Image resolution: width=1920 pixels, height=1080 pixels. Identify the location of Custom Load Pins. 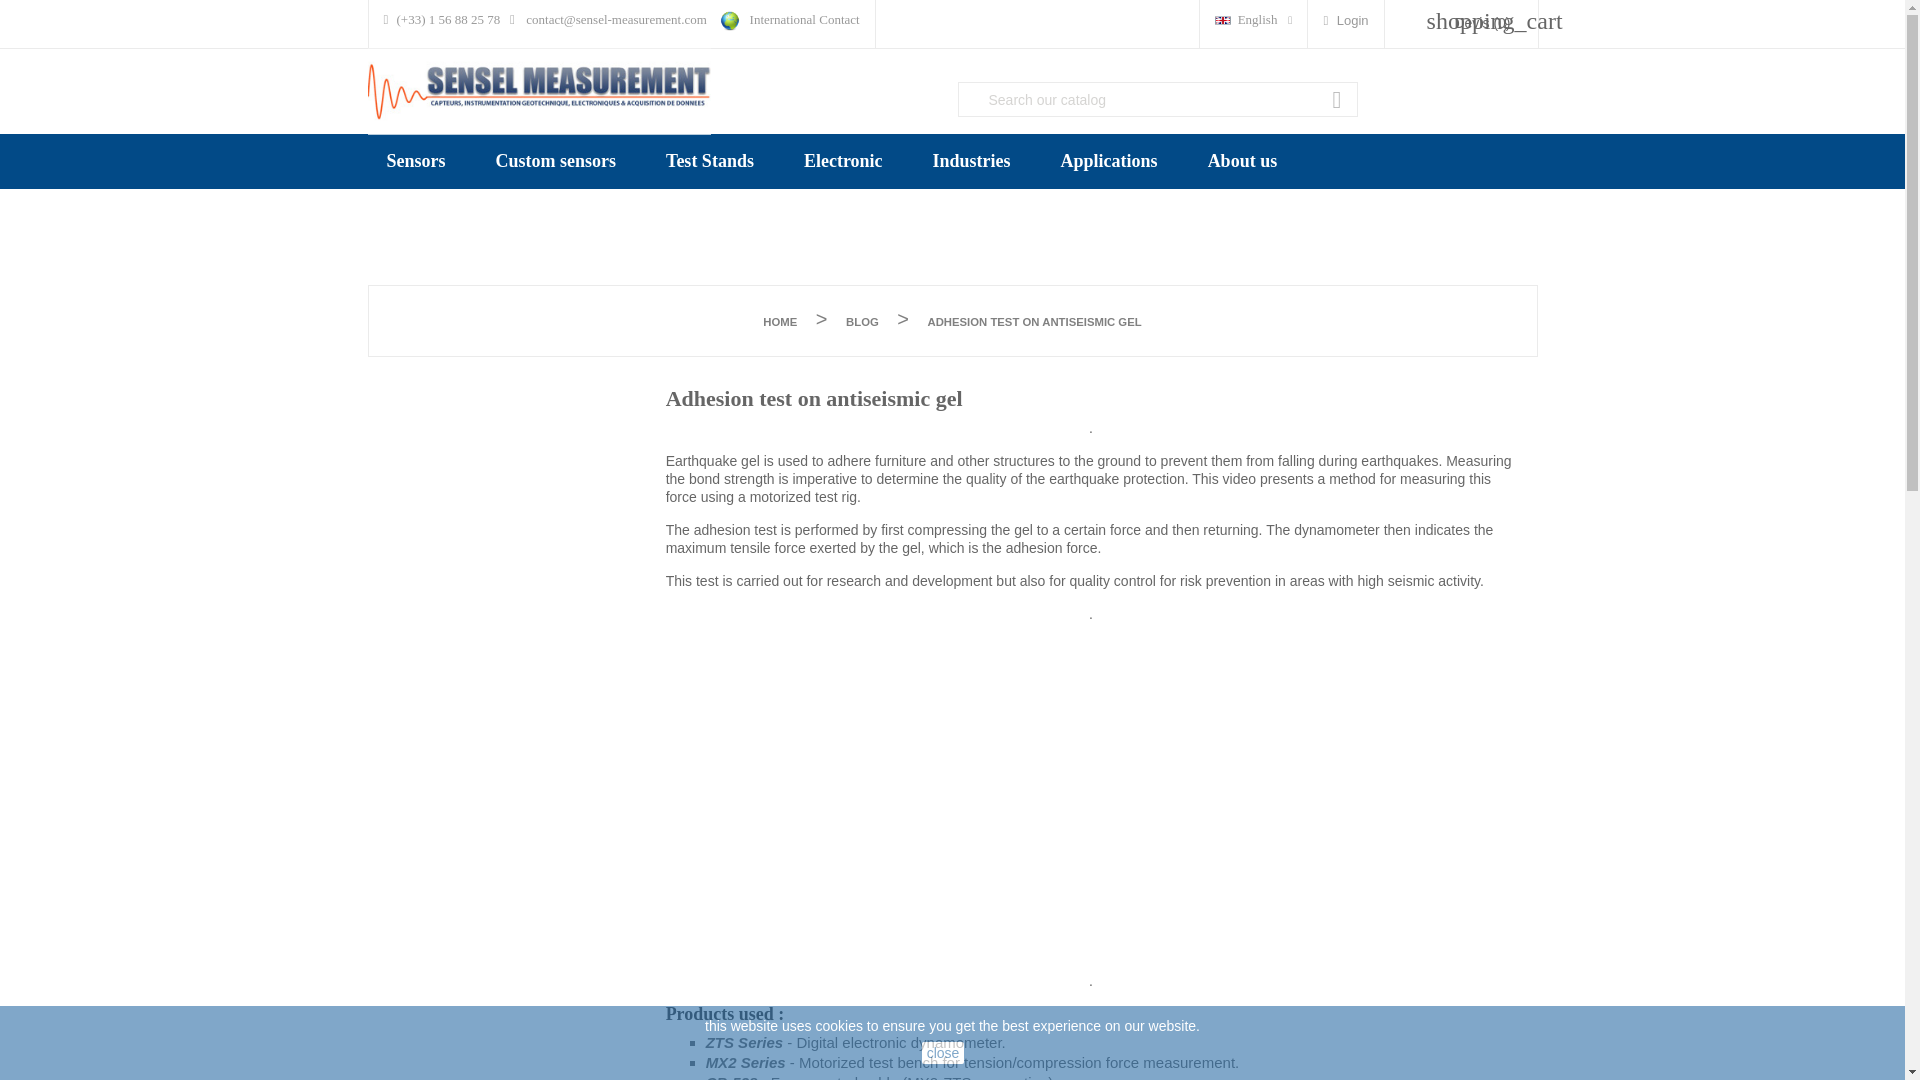
(438, 197).